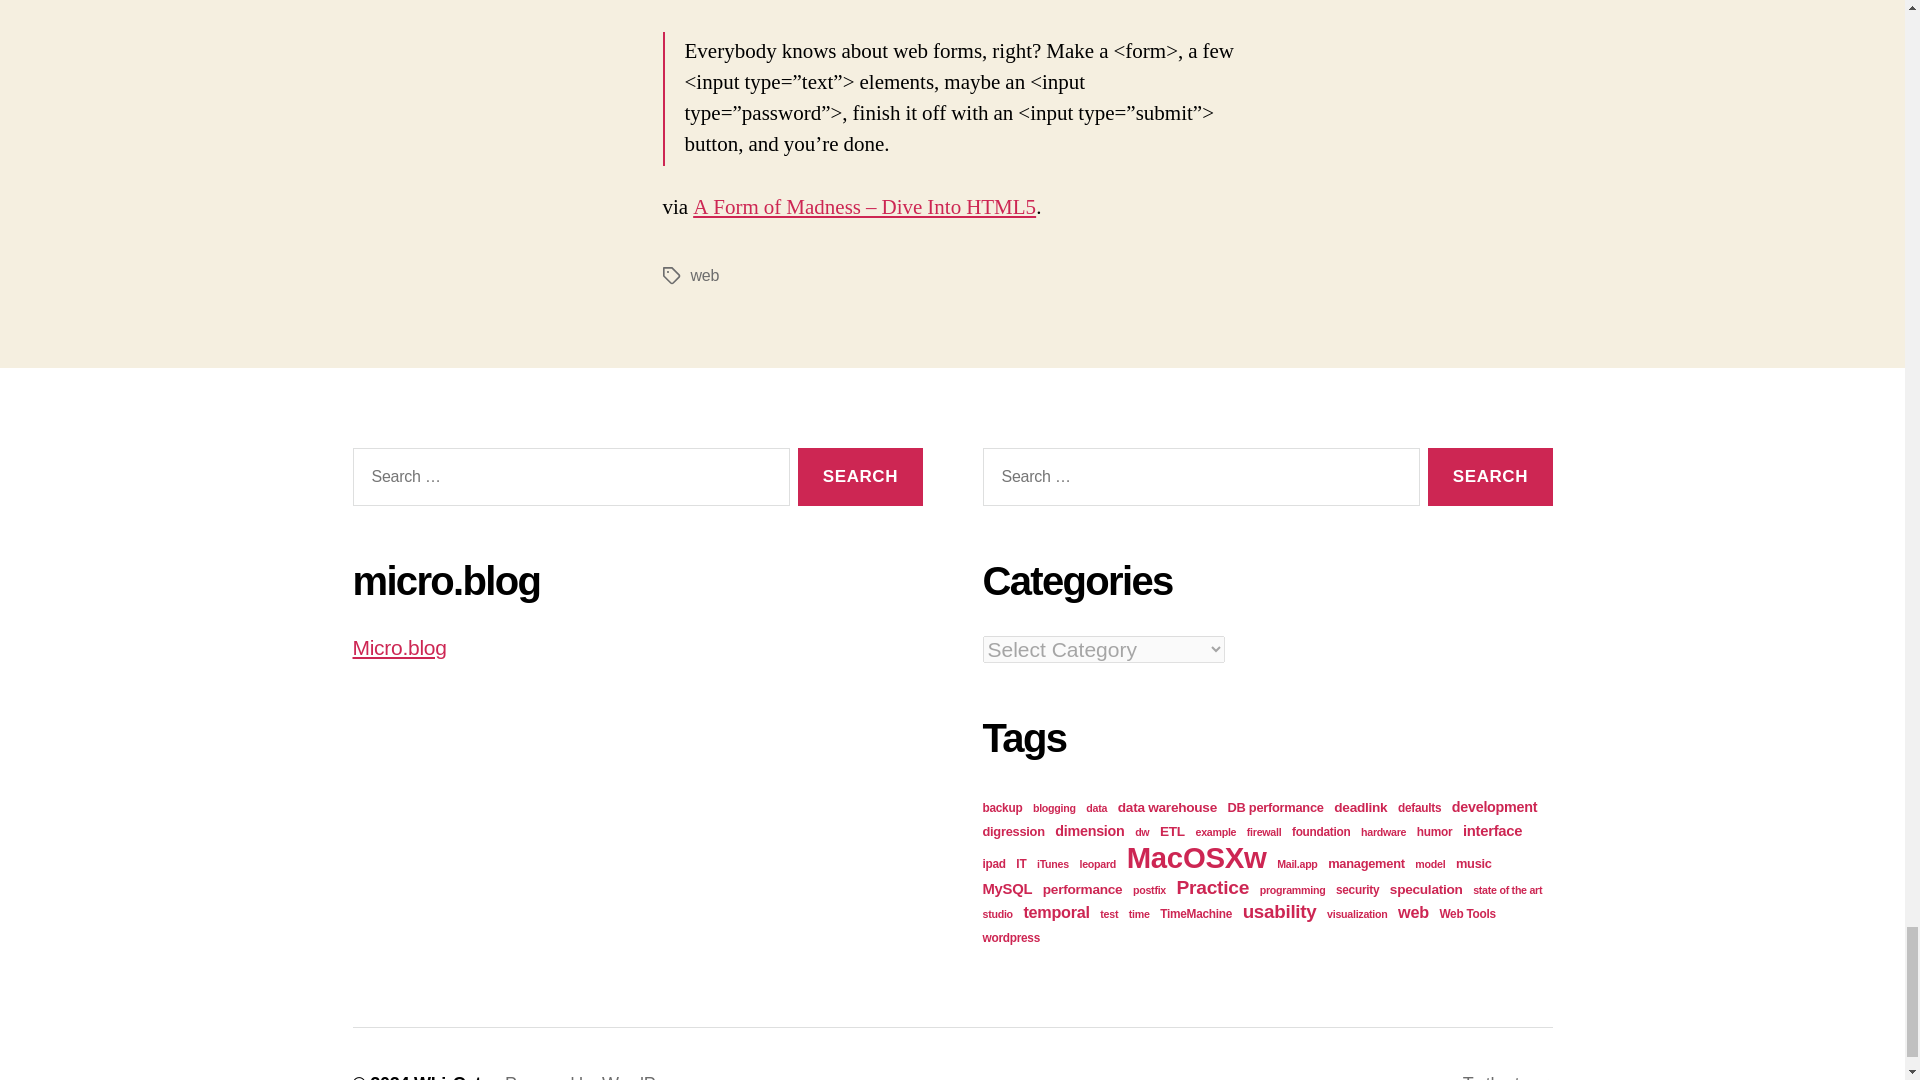 The image size is (1920, 1080). I want to click on Search, so click(1490, 477).